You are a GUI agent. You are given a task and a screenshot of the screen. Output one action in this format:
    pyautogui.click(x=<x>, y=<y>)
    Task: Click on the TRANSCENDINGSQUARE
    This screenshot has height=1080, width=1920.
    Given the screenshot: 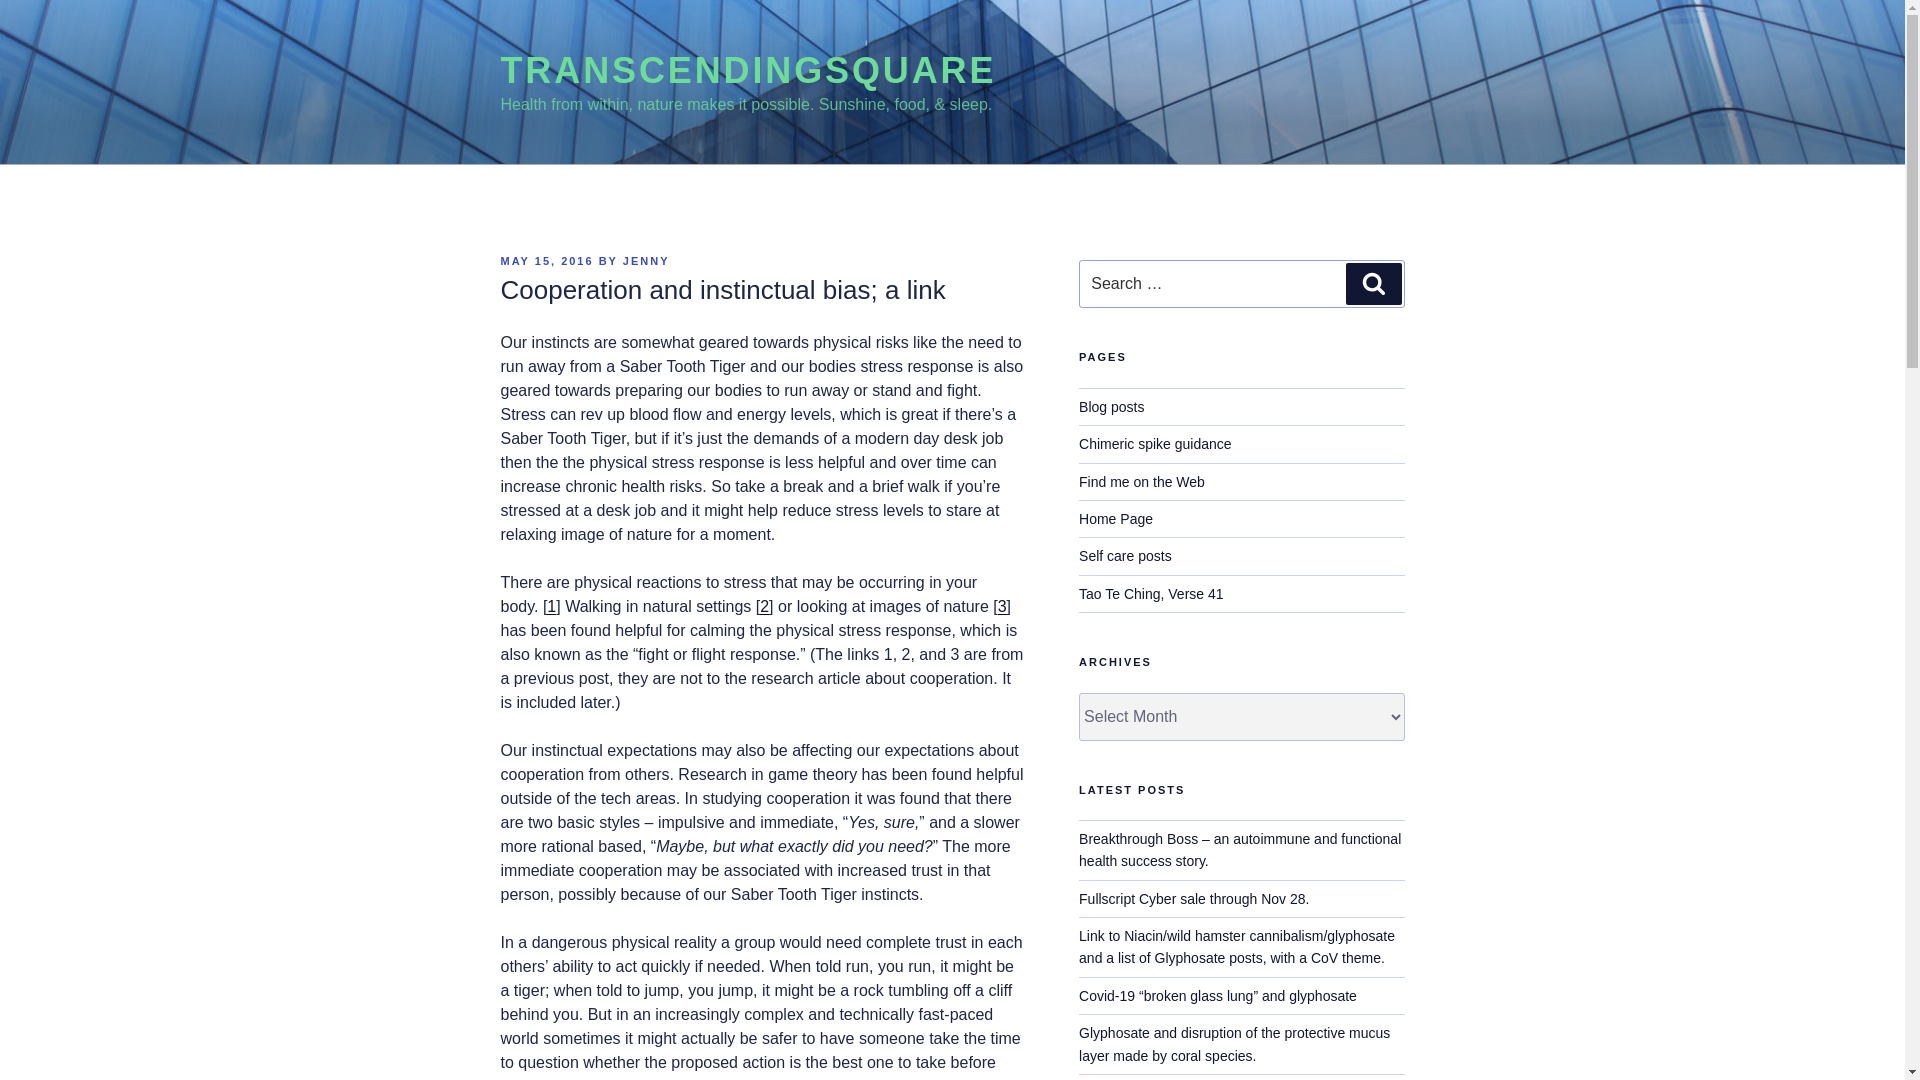 What is the action you would take?
    pyautogui.click(x=748, y=70)
    